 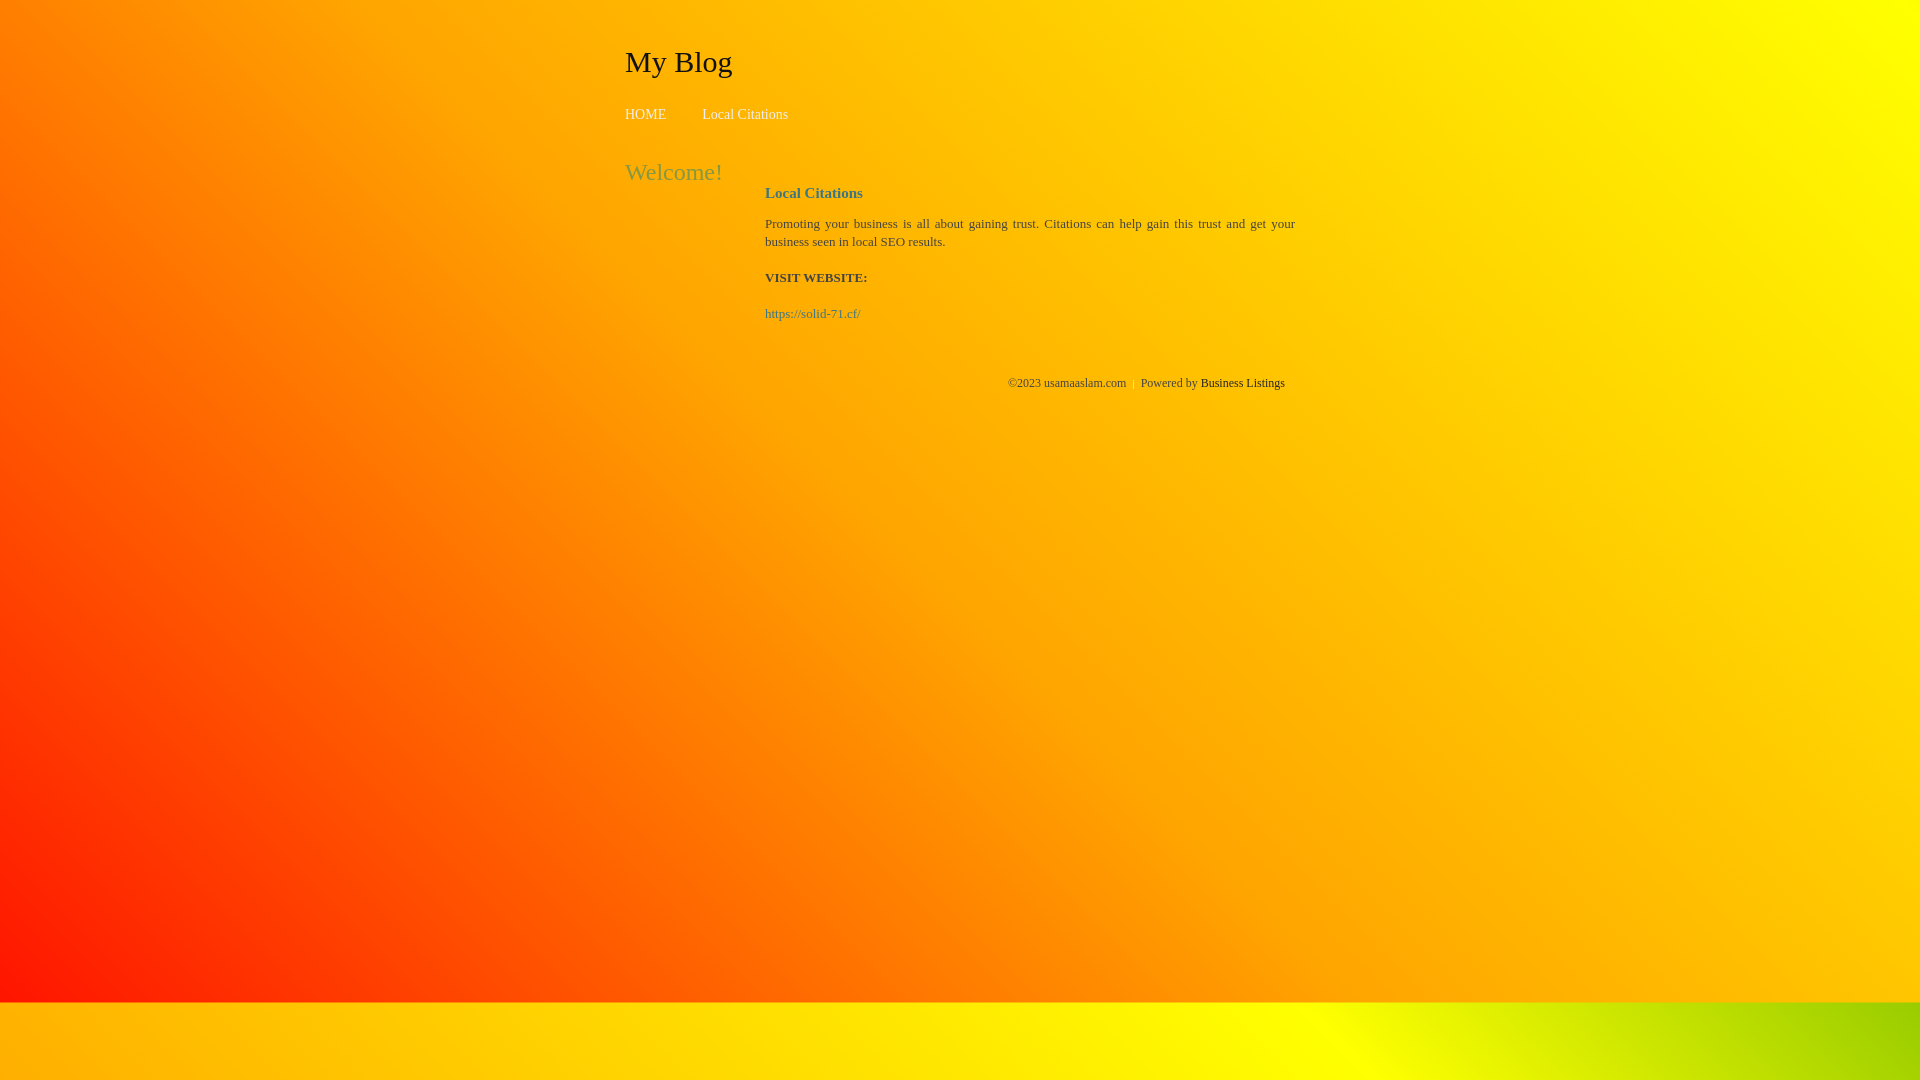 I want to click on Business Listings, so click(x=1243, y=383).